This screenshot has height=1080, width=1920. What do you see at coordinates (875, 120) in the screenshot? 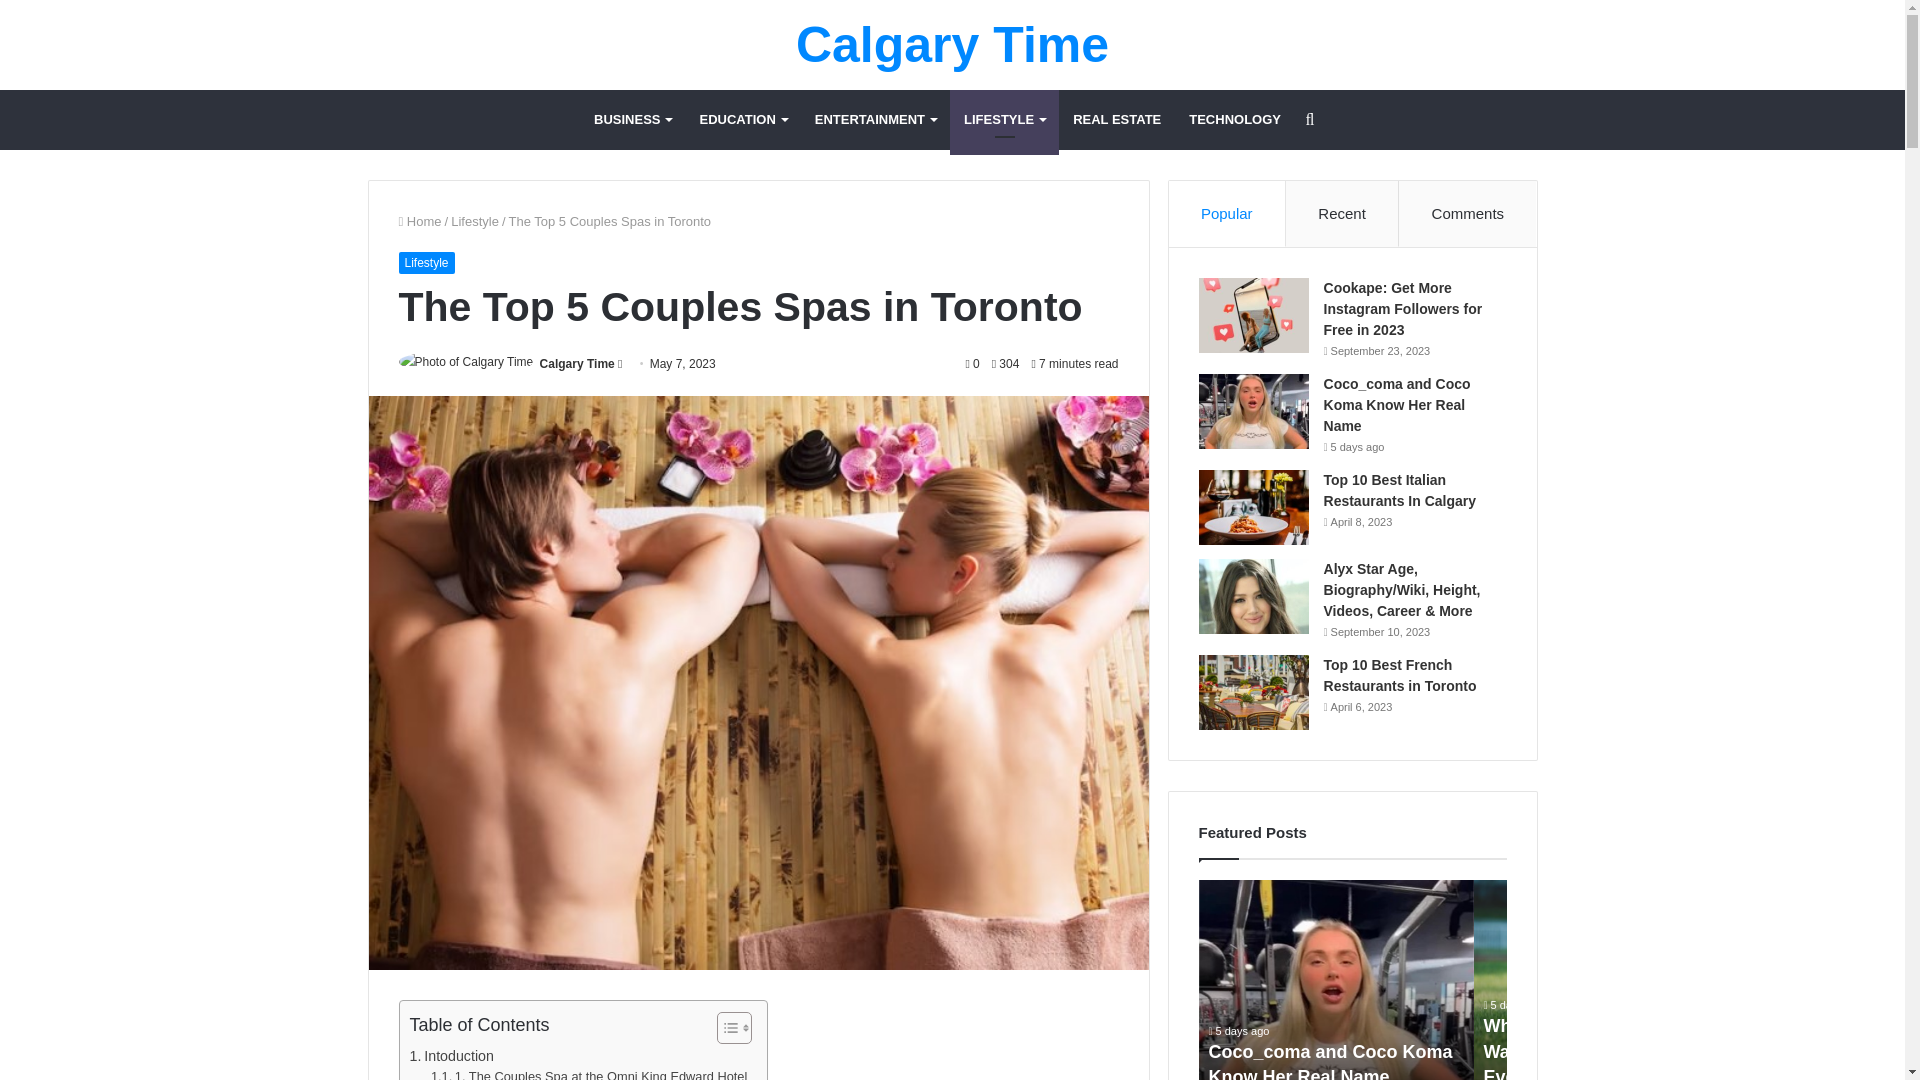
I see `ENTERTAINMENT` at bounding box center [875, 120].